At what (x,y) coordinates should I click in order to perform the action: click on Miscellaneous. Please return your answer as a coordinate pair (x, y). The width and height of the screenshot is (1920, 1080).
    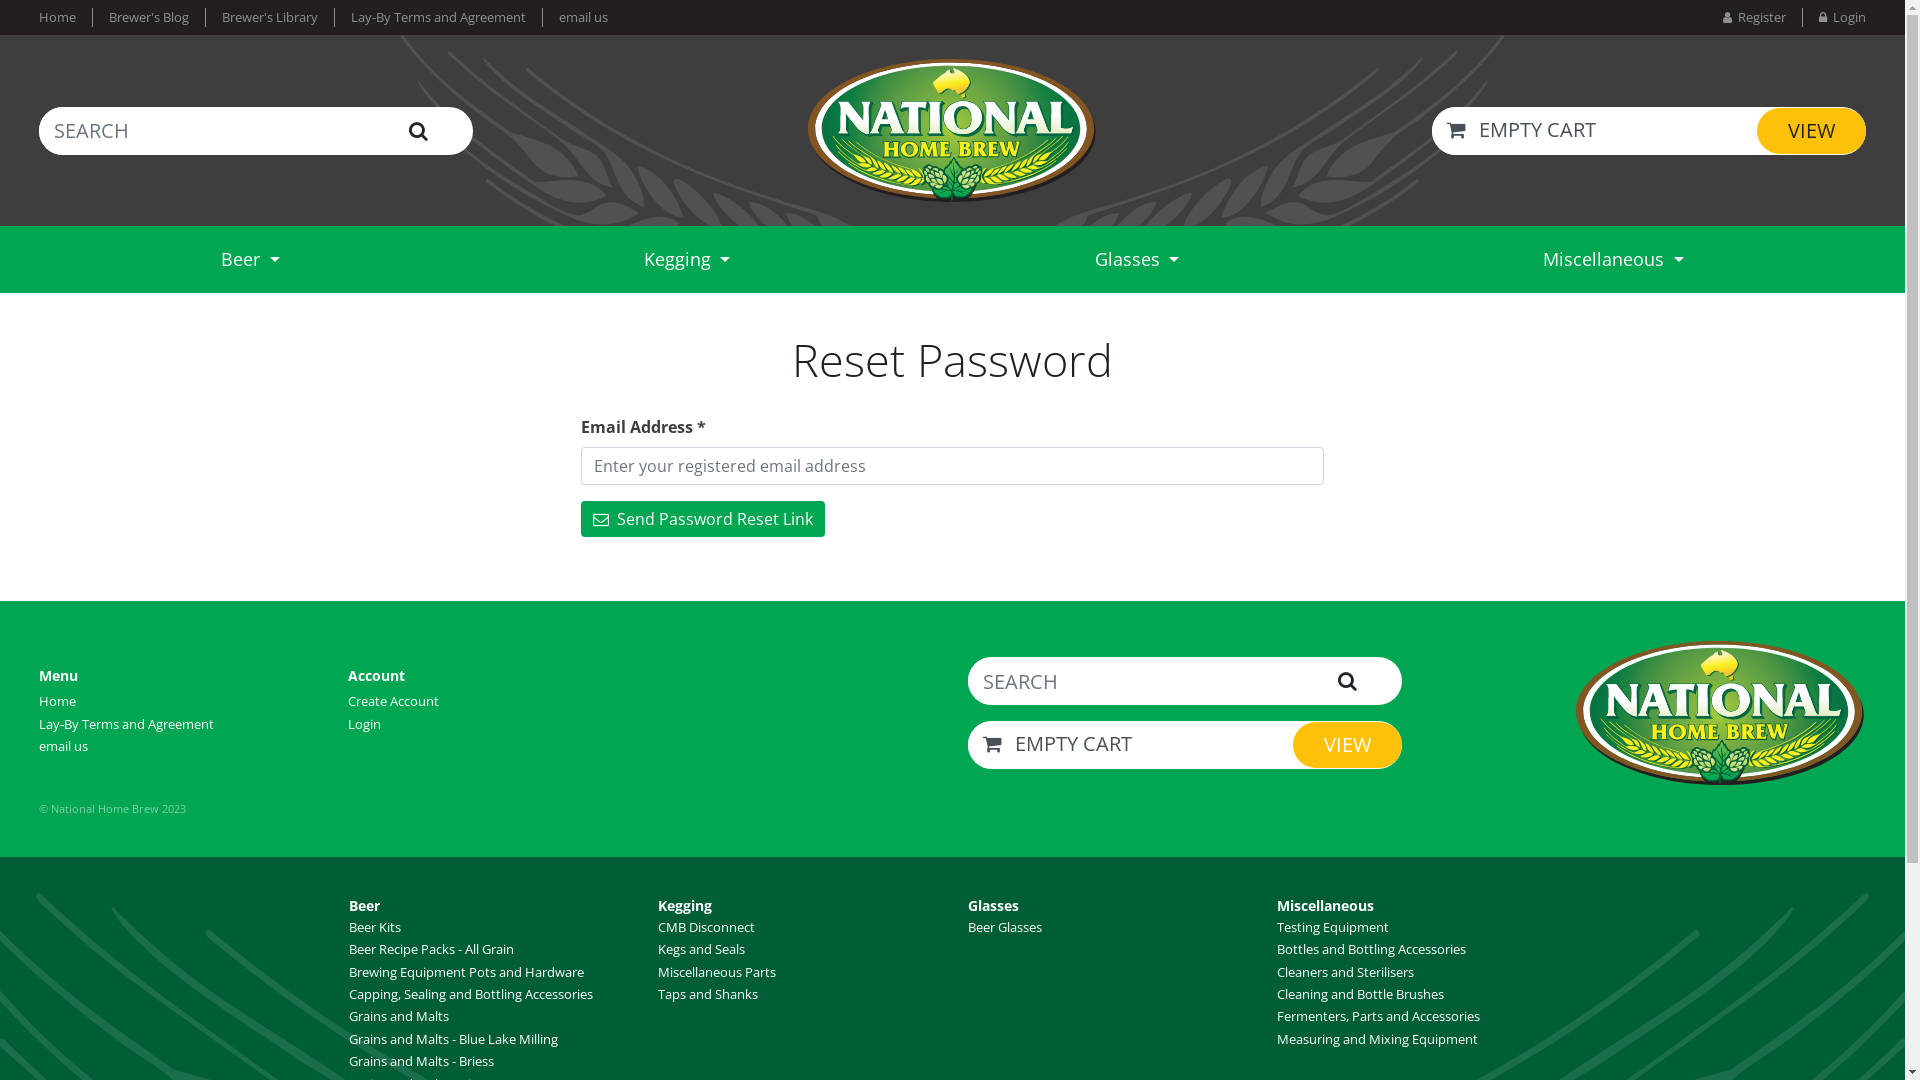
    Looking at the image, I should click on (1326, 906).